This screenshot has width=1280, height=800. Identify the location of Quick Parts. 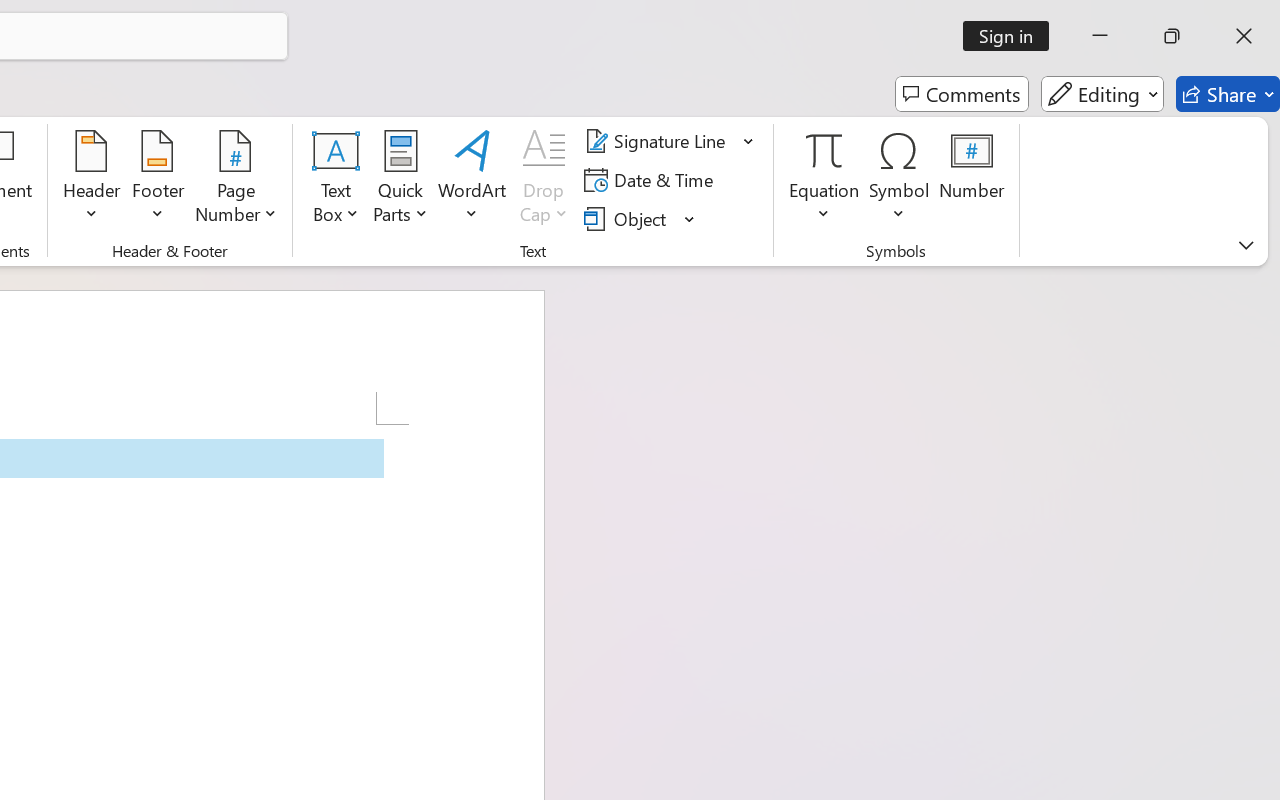
(400, 180).